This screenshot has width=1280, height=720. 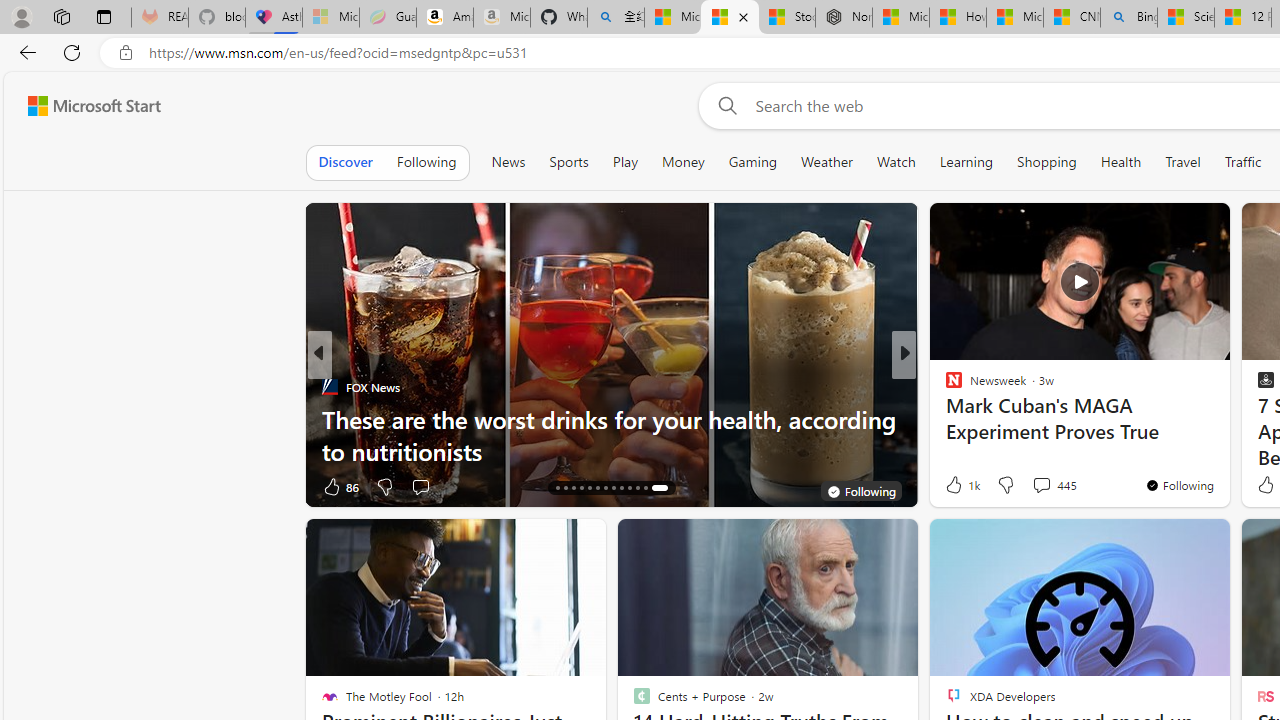 What do you see at coordinates (628, 488) in the screenshot?
I see `AutomationID: tab-23` at bounding box center [628, 488].